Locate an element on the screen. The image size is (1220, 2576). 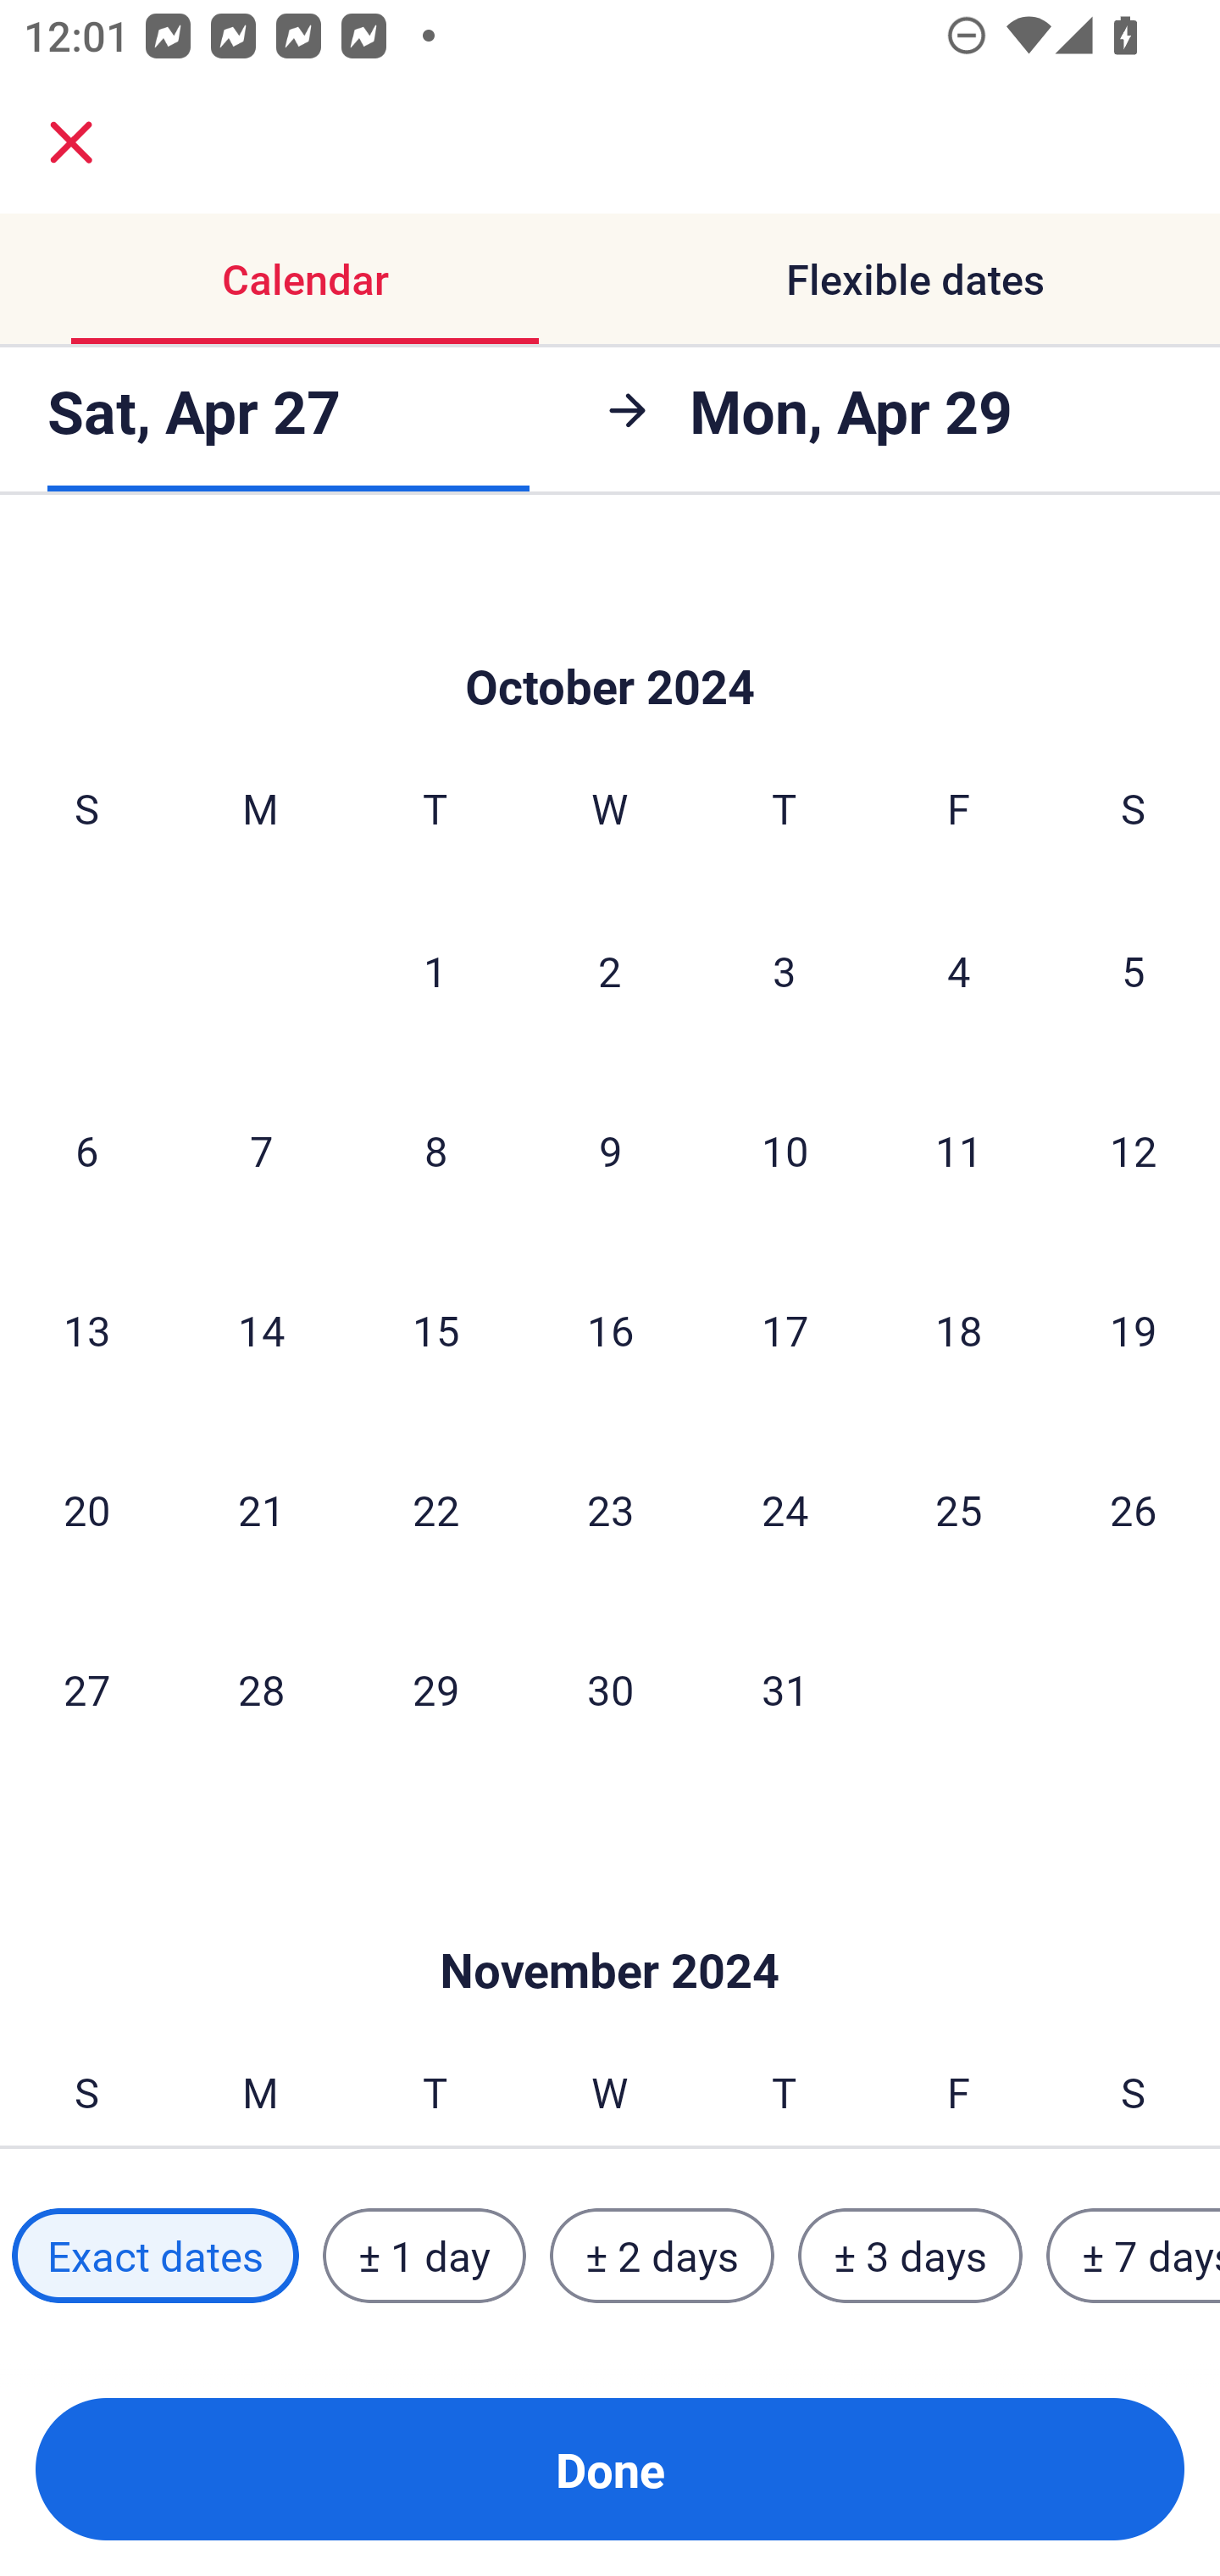
4 Friday, October 4, 2024 is located at coordinates (959, 971).